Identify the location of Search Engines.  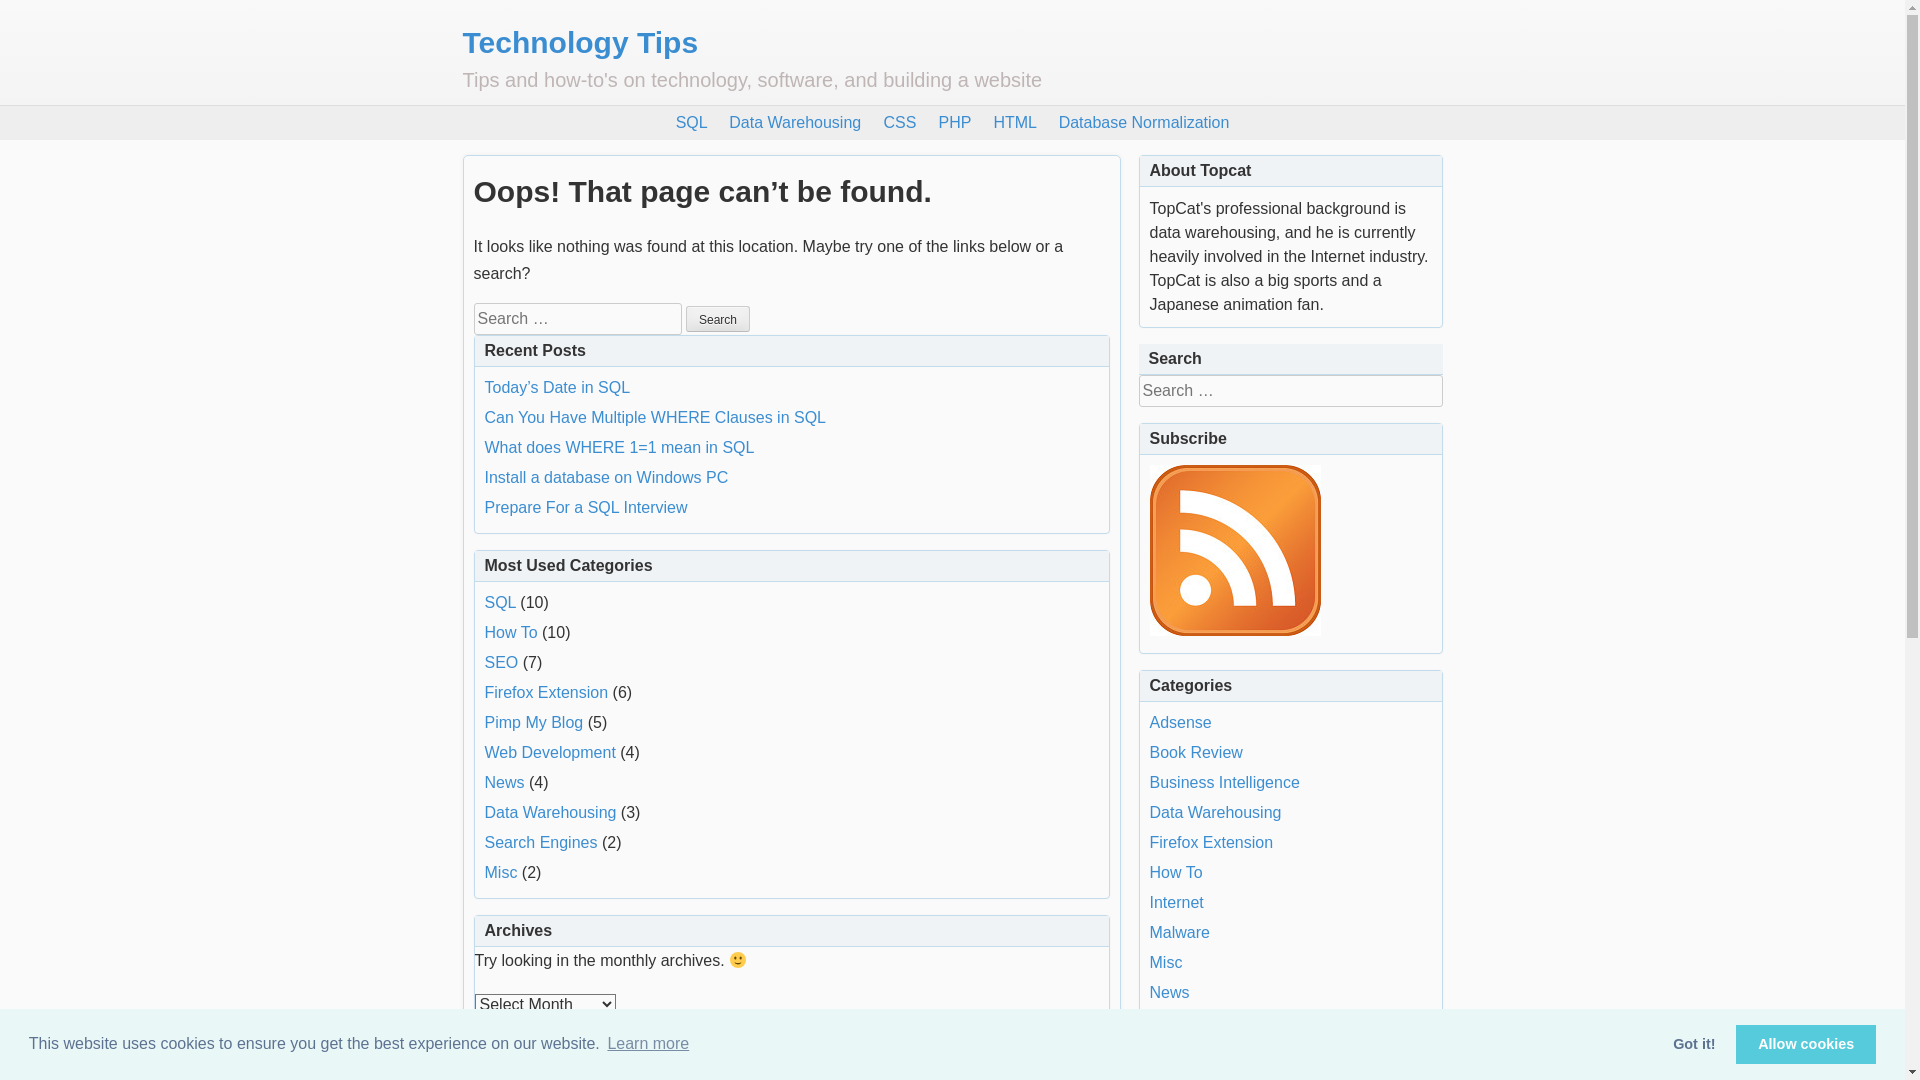
(1206, 1052).